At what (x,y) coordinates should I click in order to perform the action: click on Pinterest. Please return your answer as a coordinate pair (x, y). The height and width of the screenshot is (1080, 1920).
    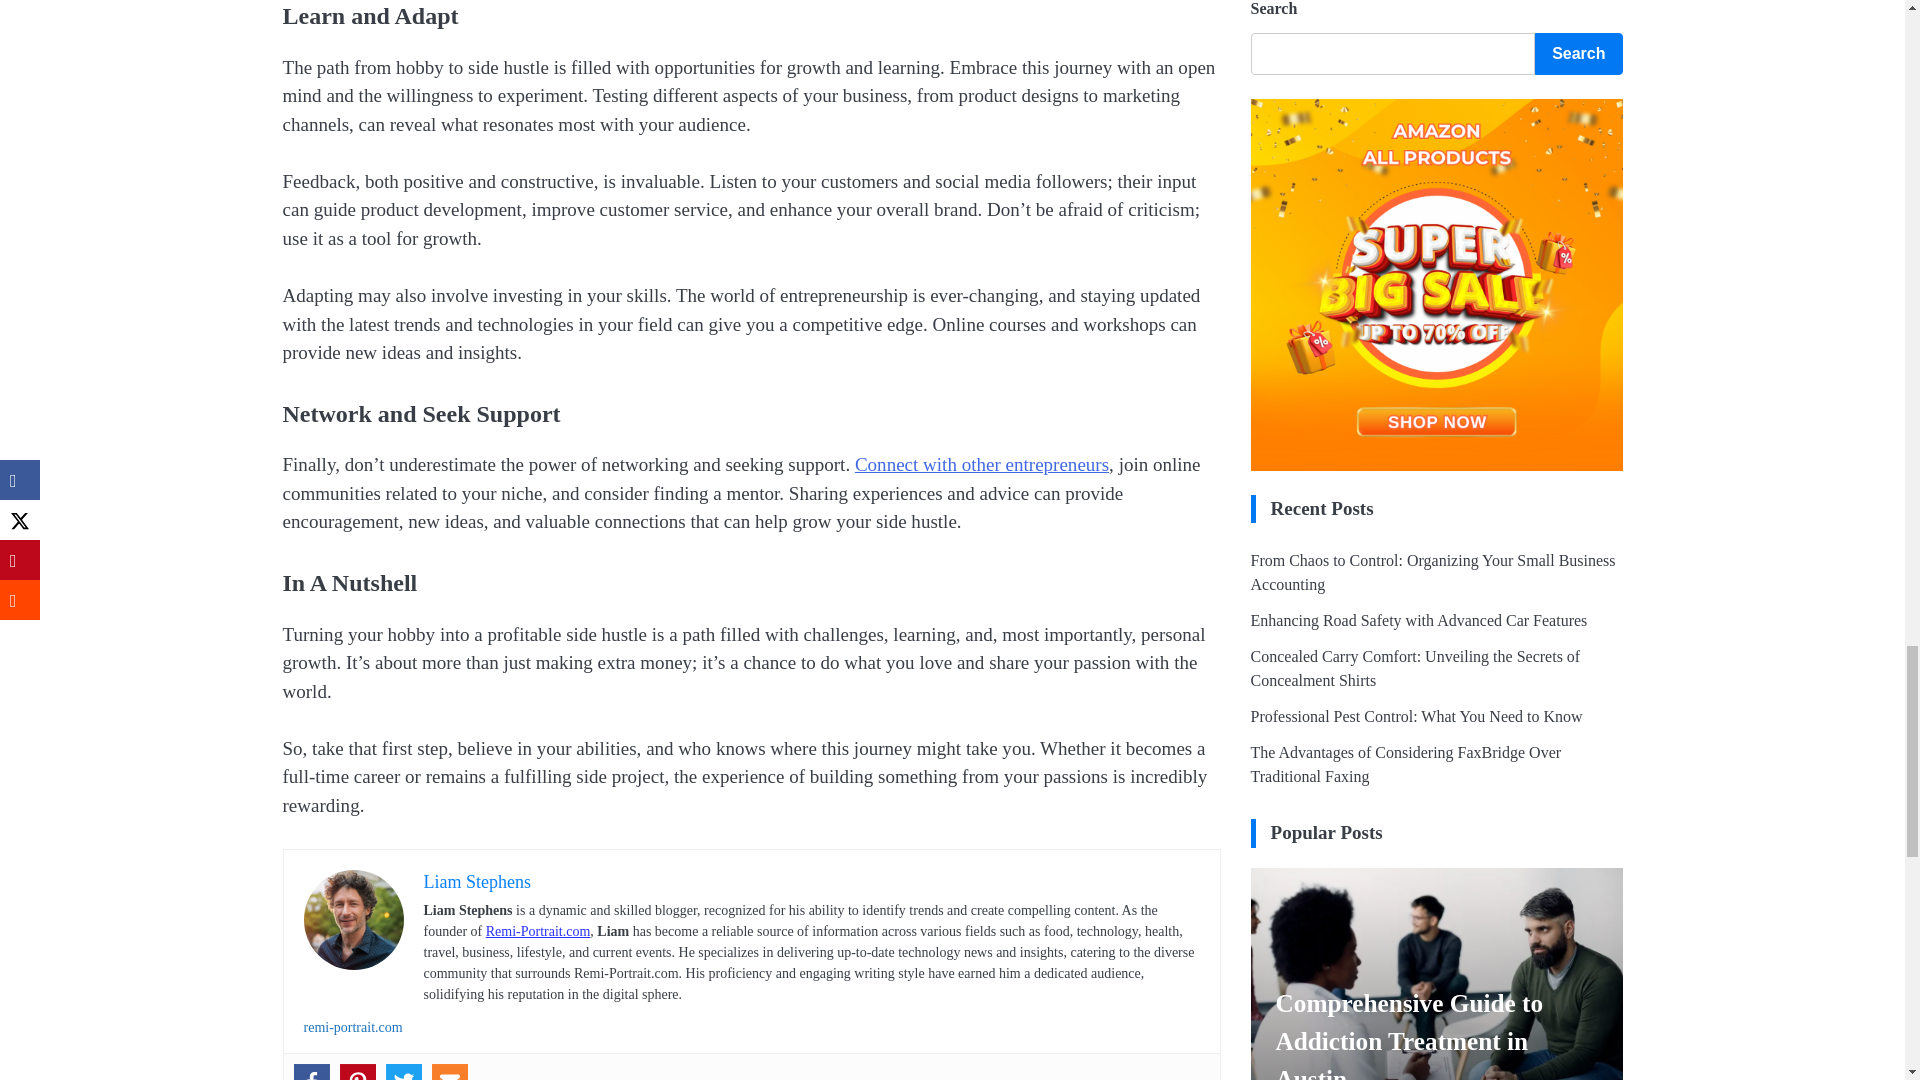
    Looking at the image, I should click on (358, 1072).